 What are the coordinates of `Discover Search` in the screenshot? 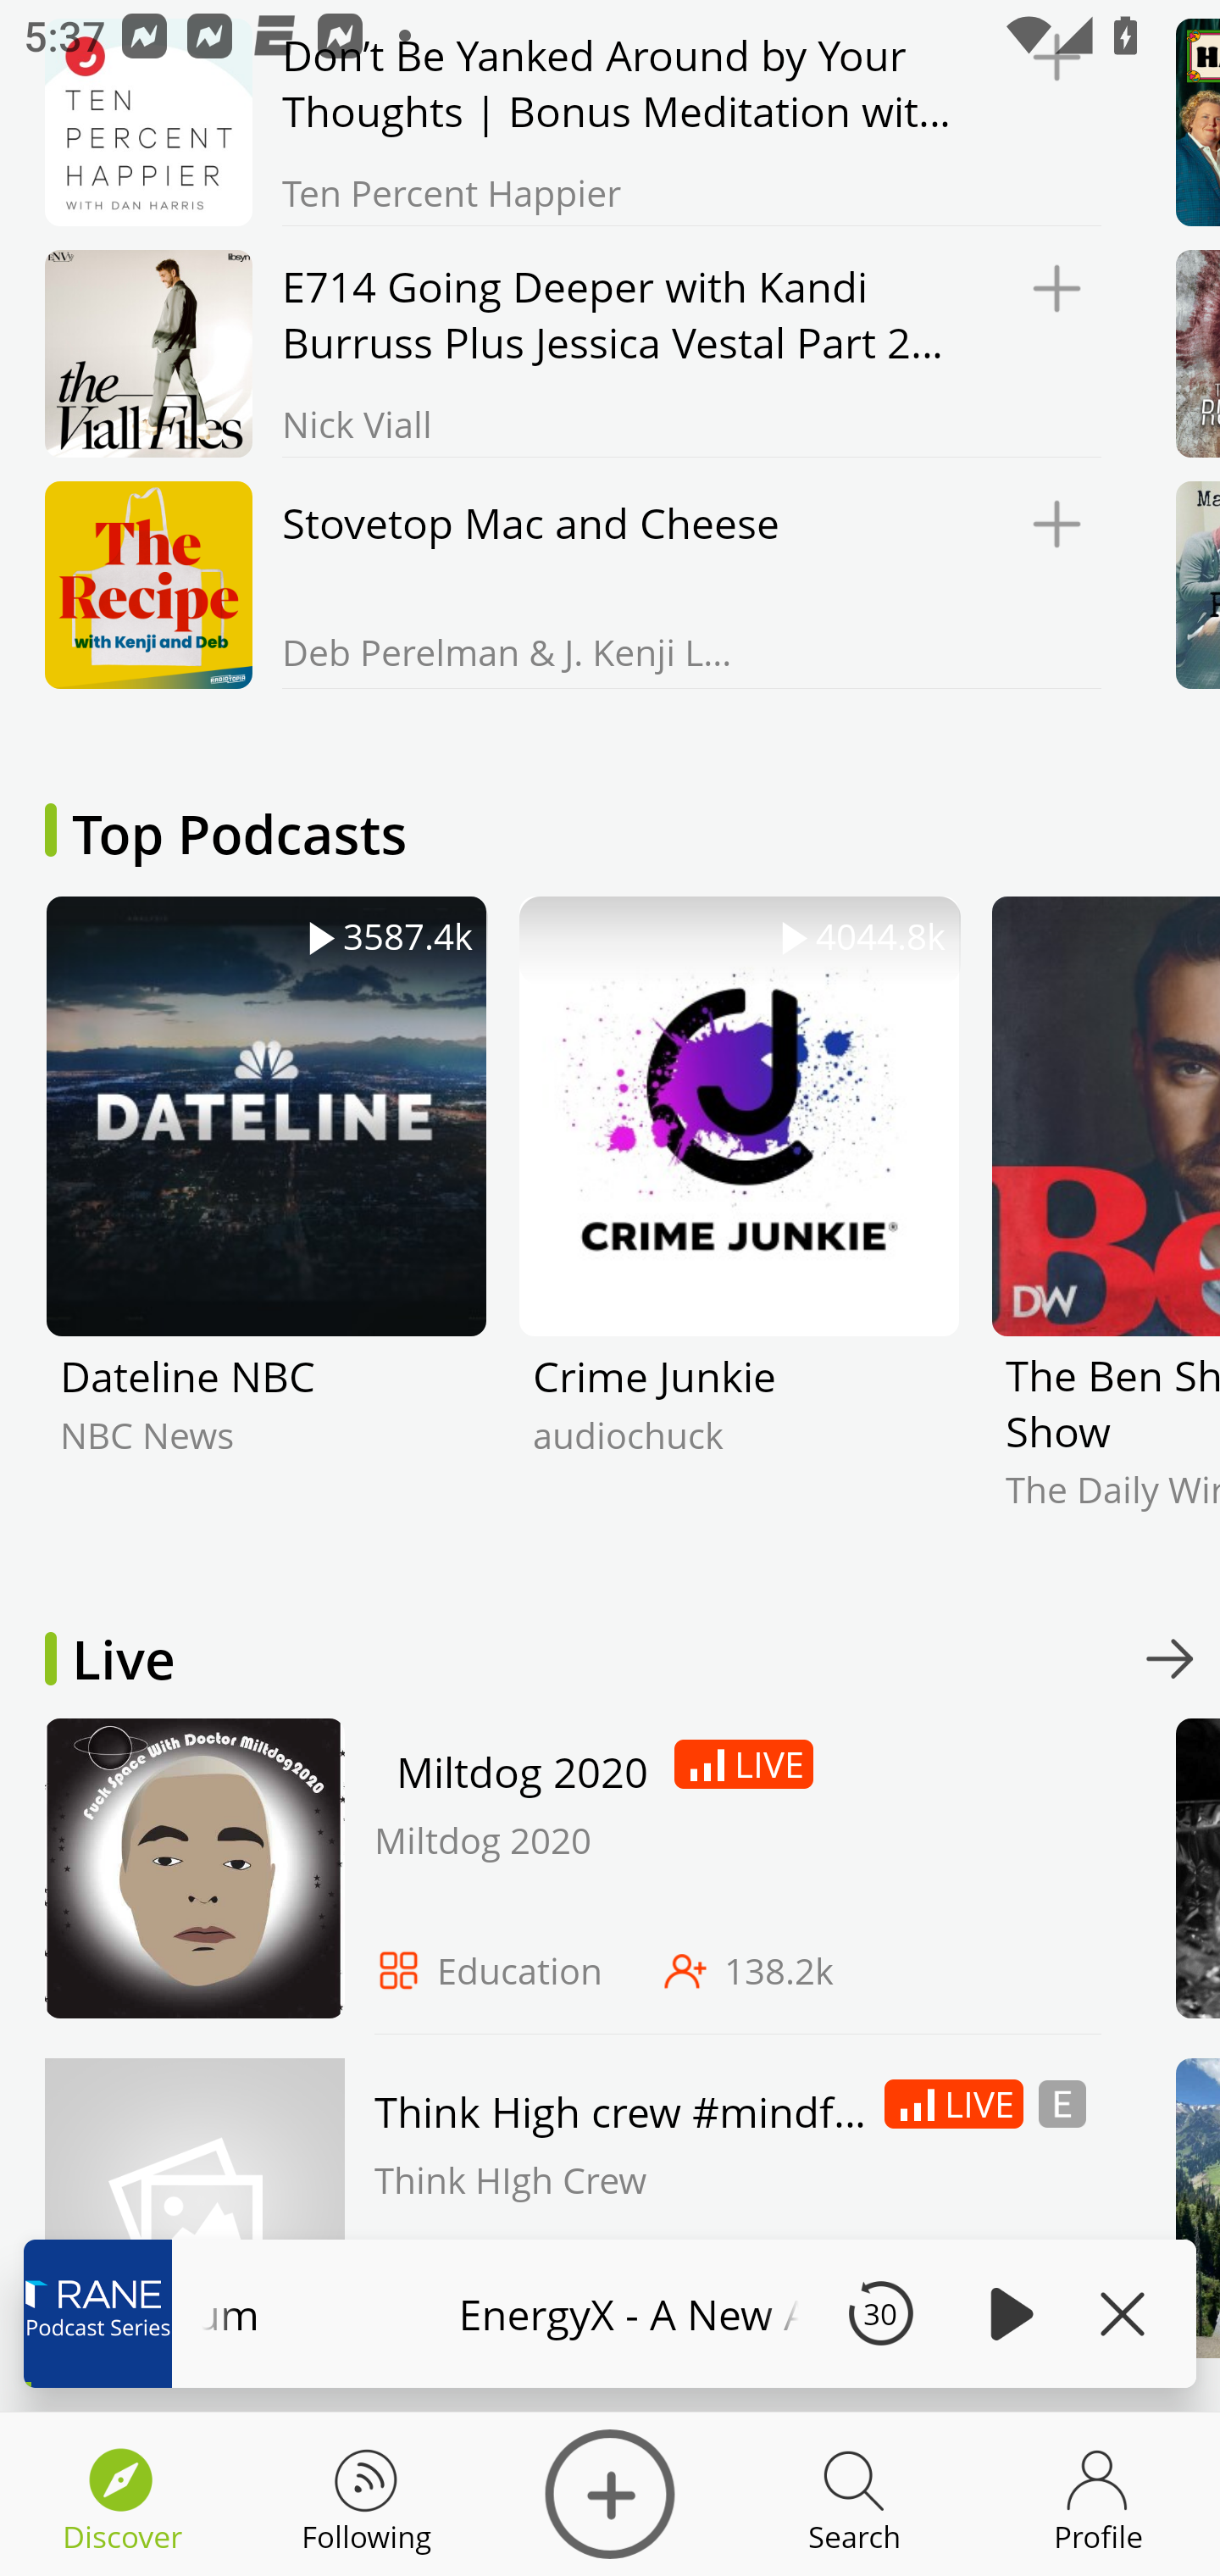 It's located at (854, 2495).